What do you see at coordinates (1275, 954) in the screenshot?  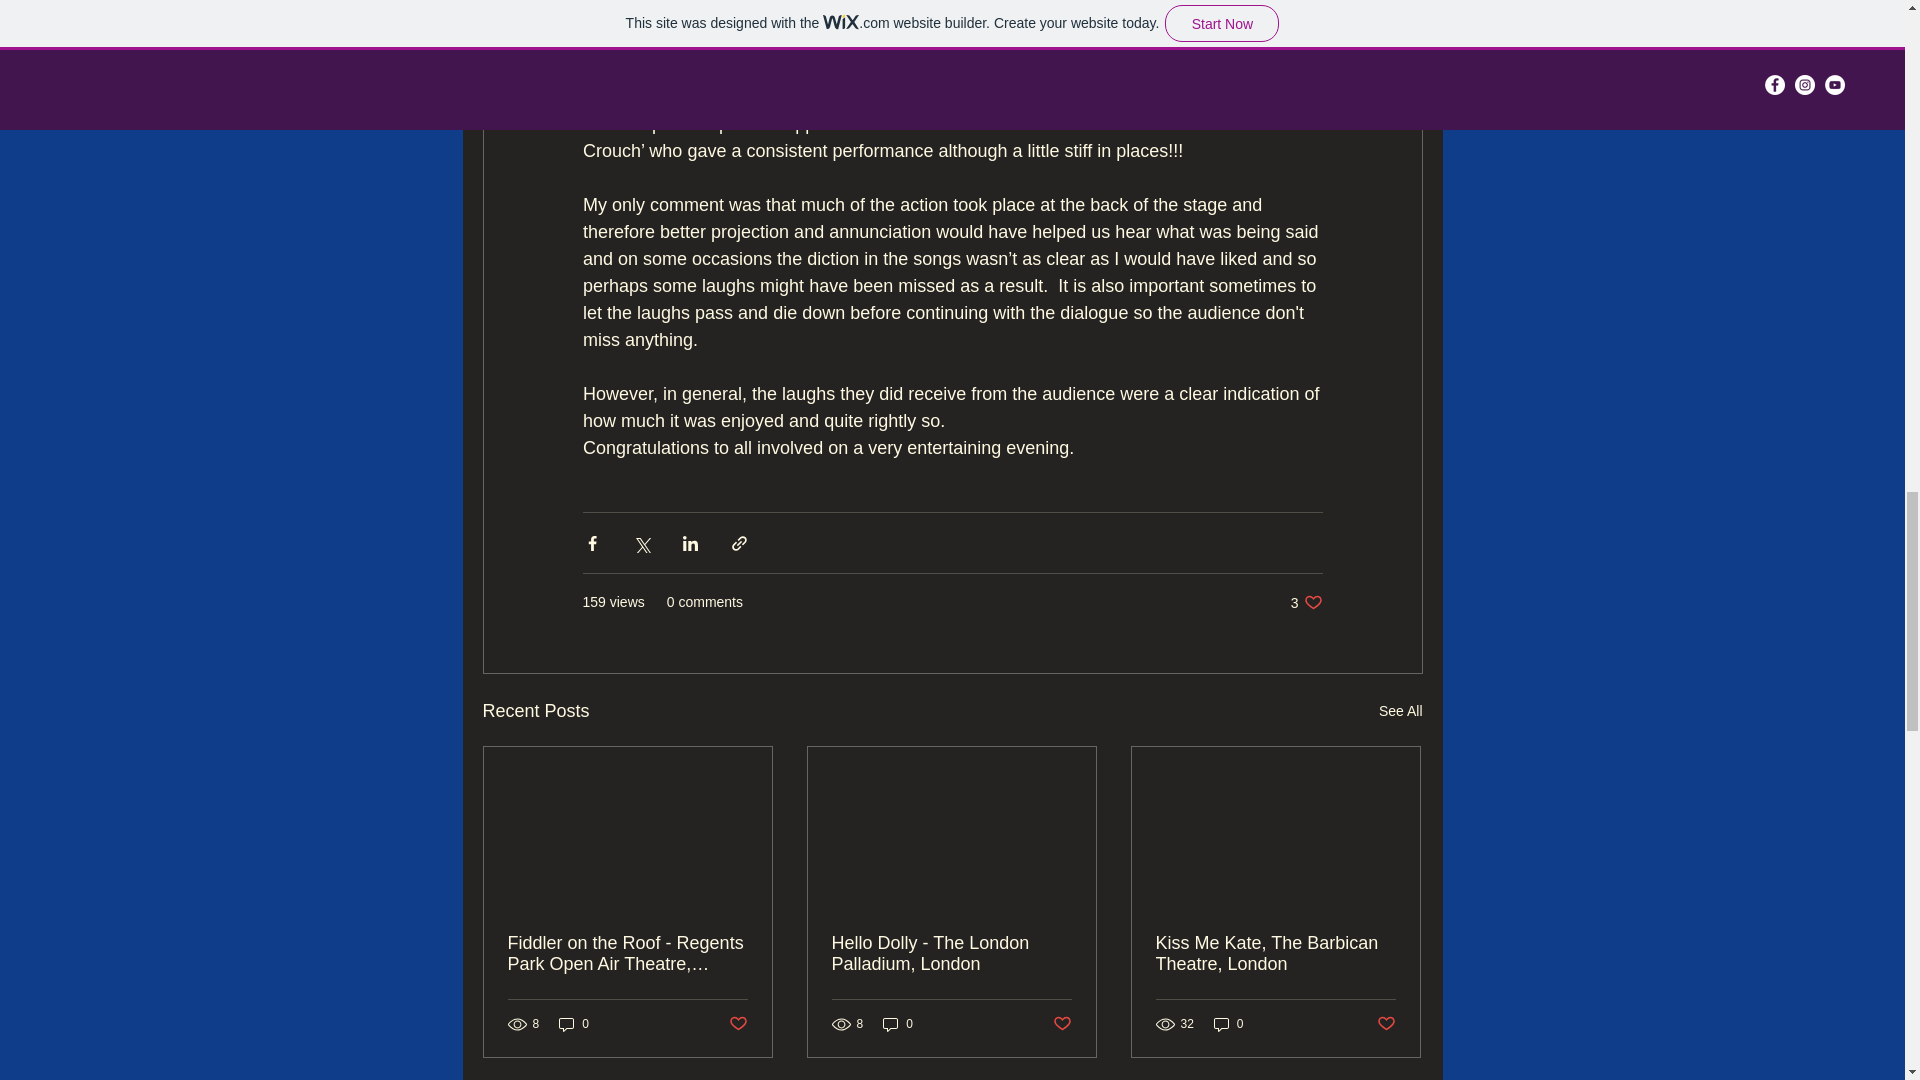 I see `Kiss Me Kate, The Barbican Theatre, London` at bounding box center [1275, 954].